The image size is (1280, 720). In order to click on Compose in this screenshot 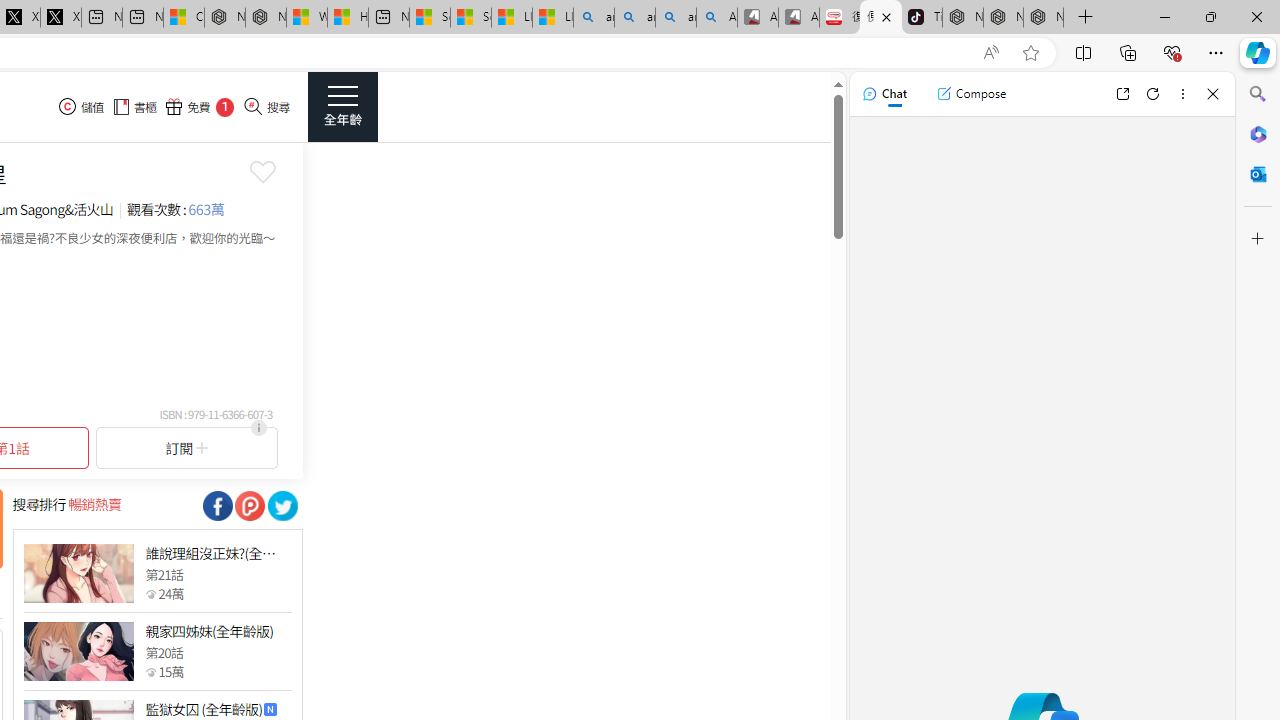, I will do `click(971, 94)`.